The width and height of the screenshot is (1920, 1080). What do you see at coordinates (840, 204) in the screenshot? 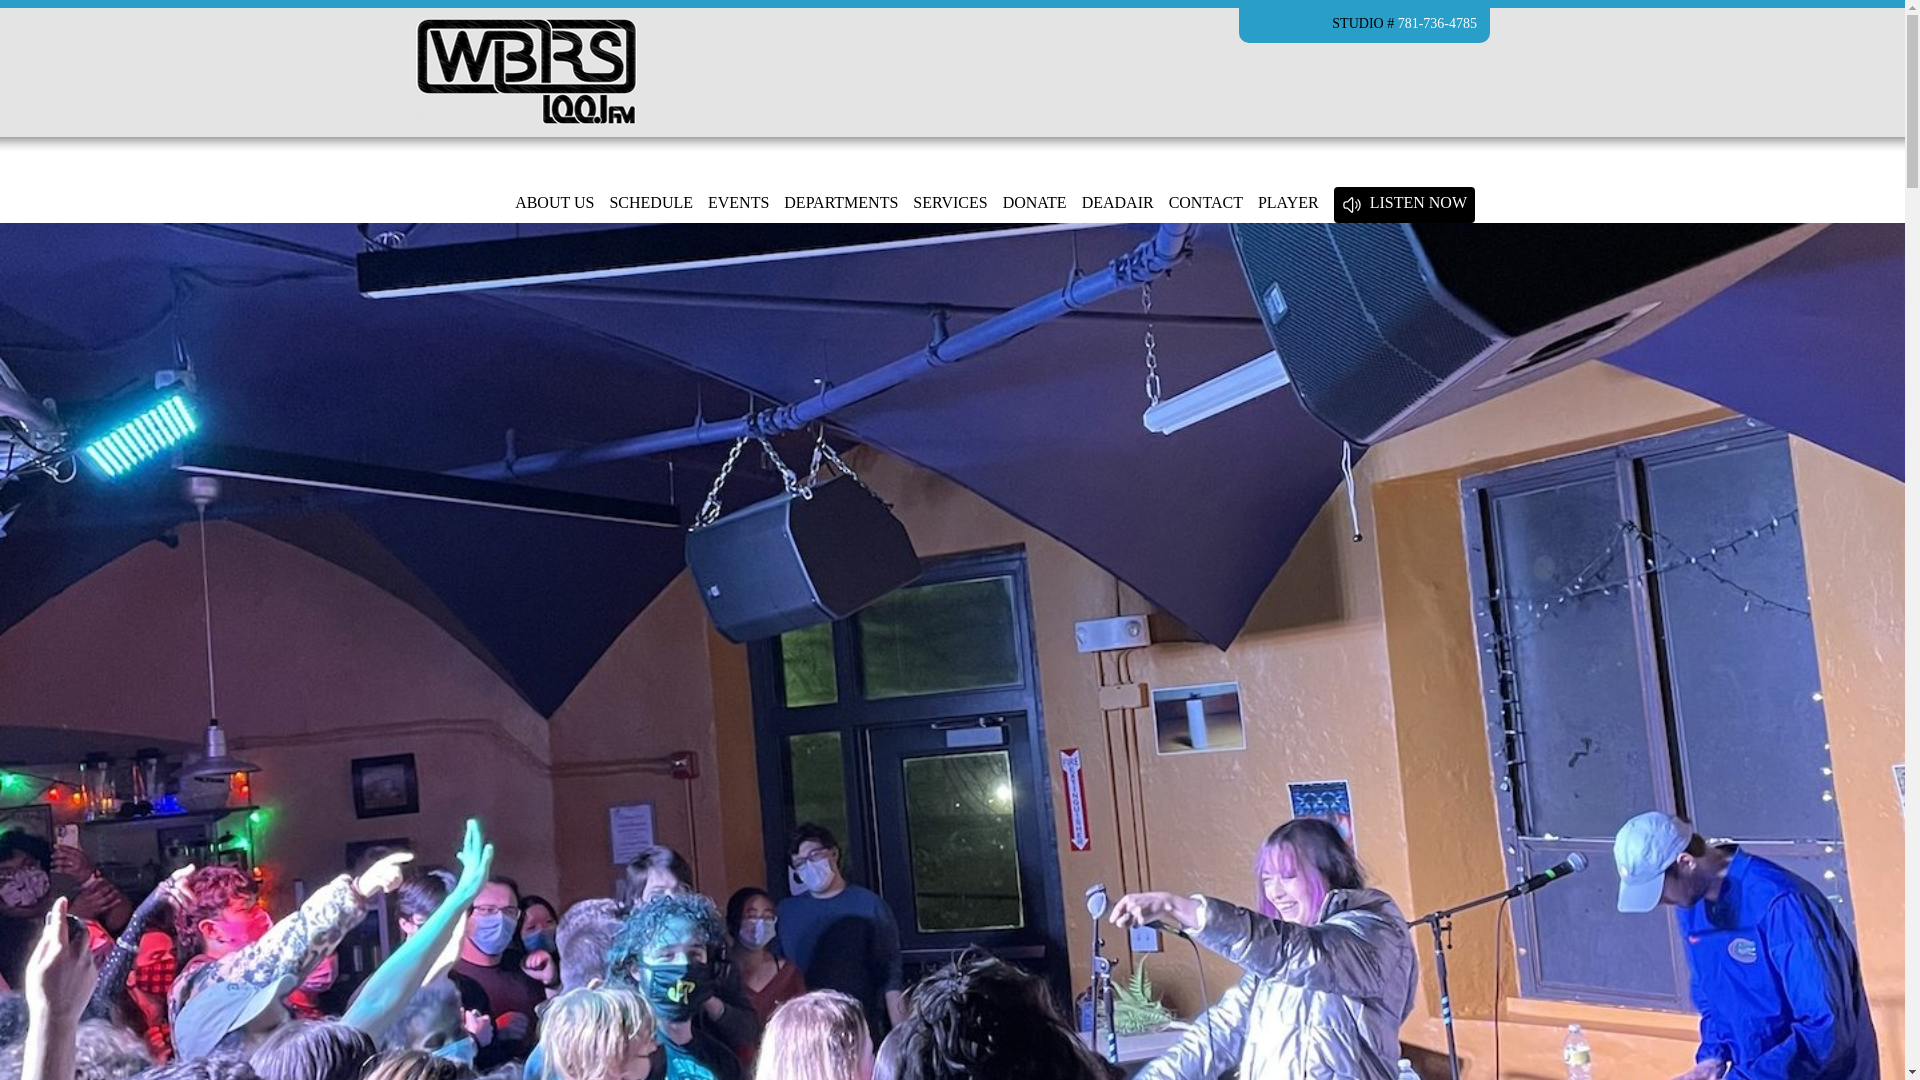
I see `DEPARTMENTS` at bounding box center [840, 204].